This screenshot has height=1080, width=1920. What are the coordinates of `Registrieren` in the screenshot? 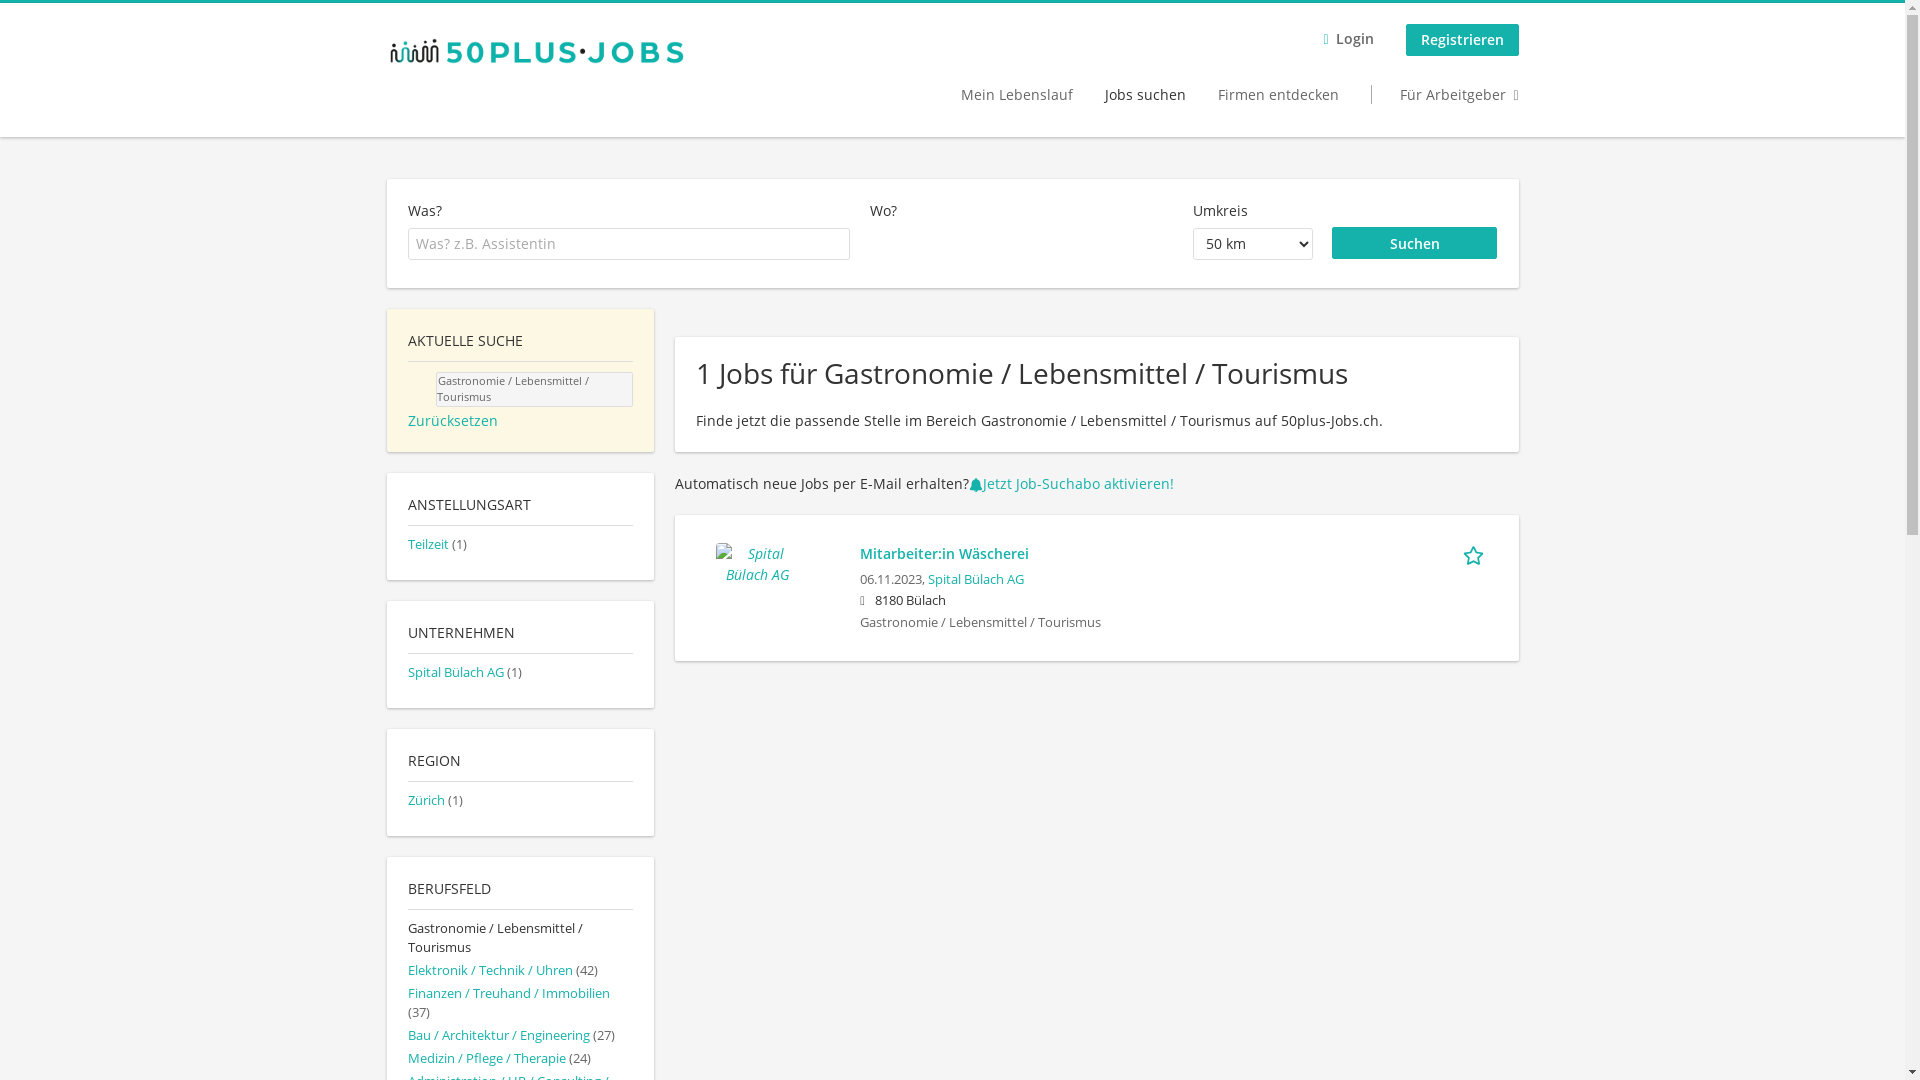 It's located at (1462, 40).